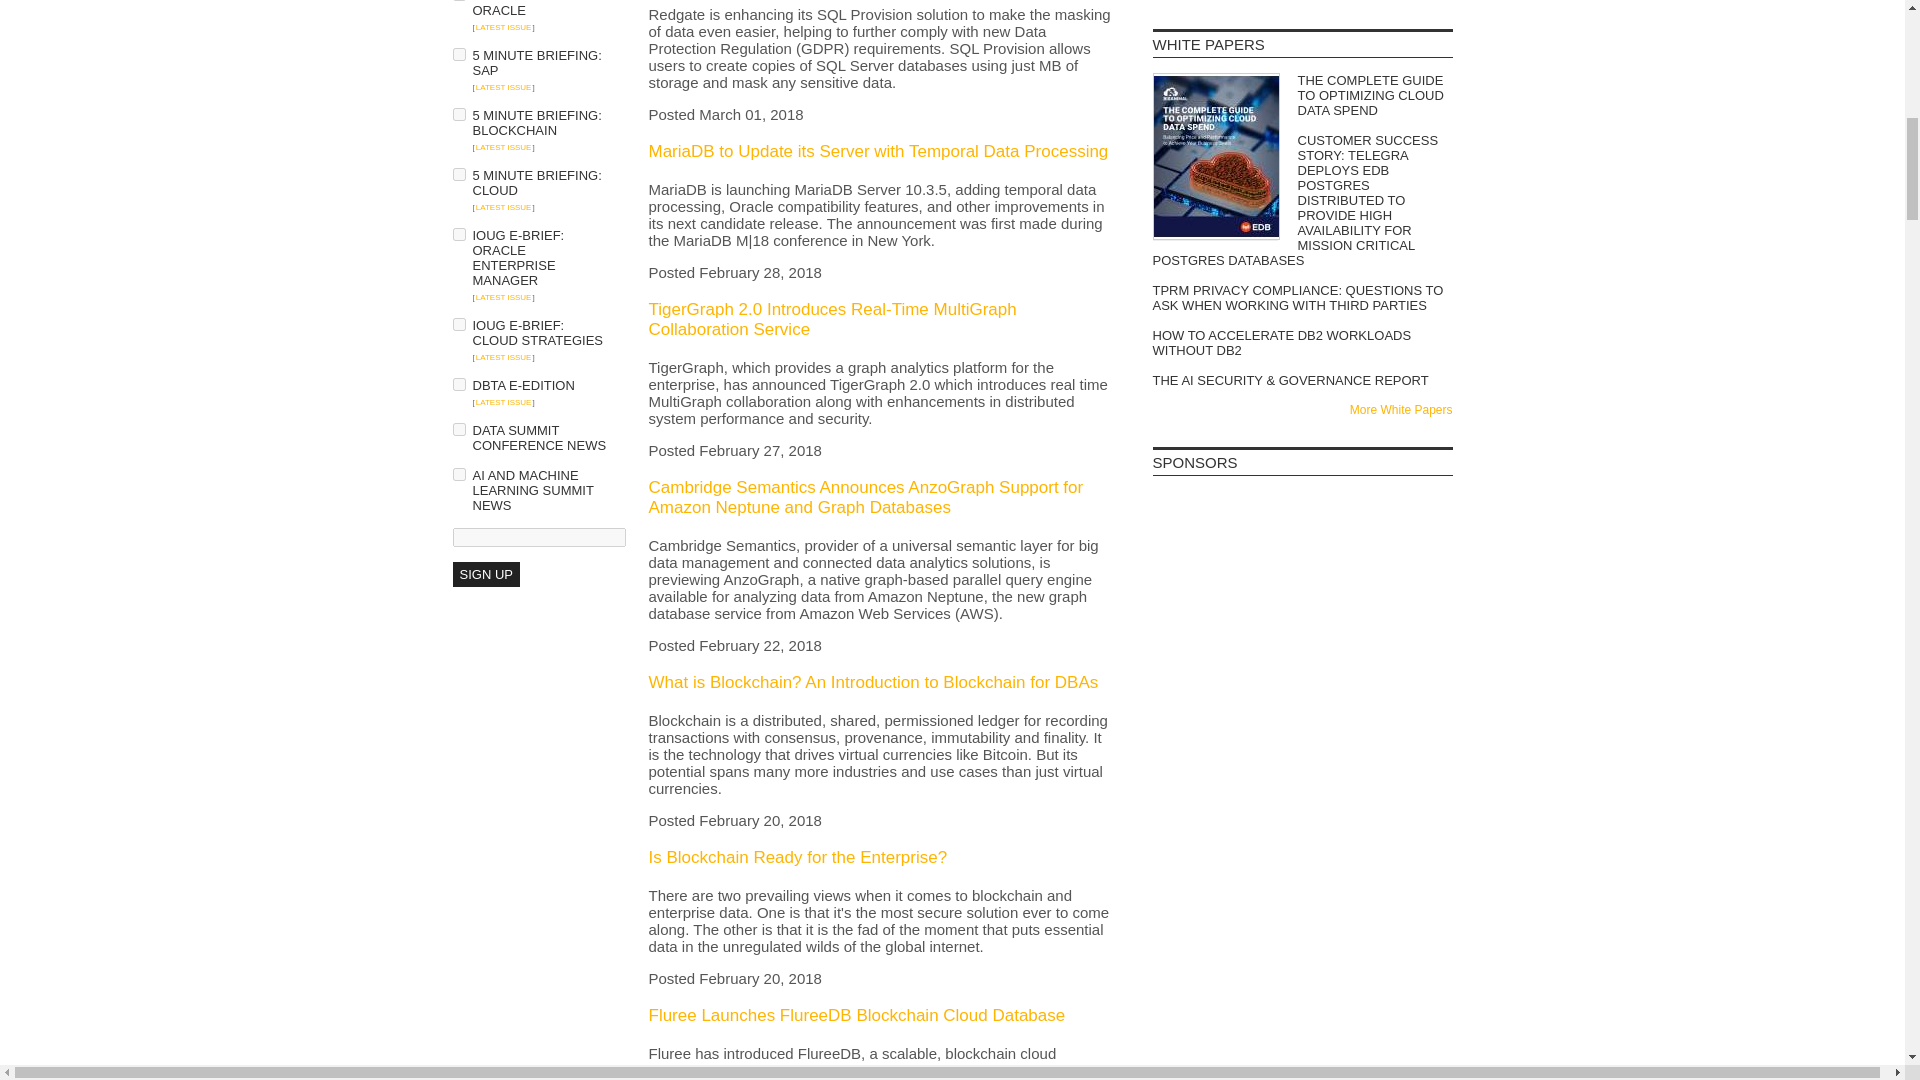 The width and height of the screenshot is (1920, 1080). What do you see at coordinates (873, 682) in the screenshot?
I see `What is Blockchain? An Introduction to Blockchain for DBAs` at bounding box center [873, 682].